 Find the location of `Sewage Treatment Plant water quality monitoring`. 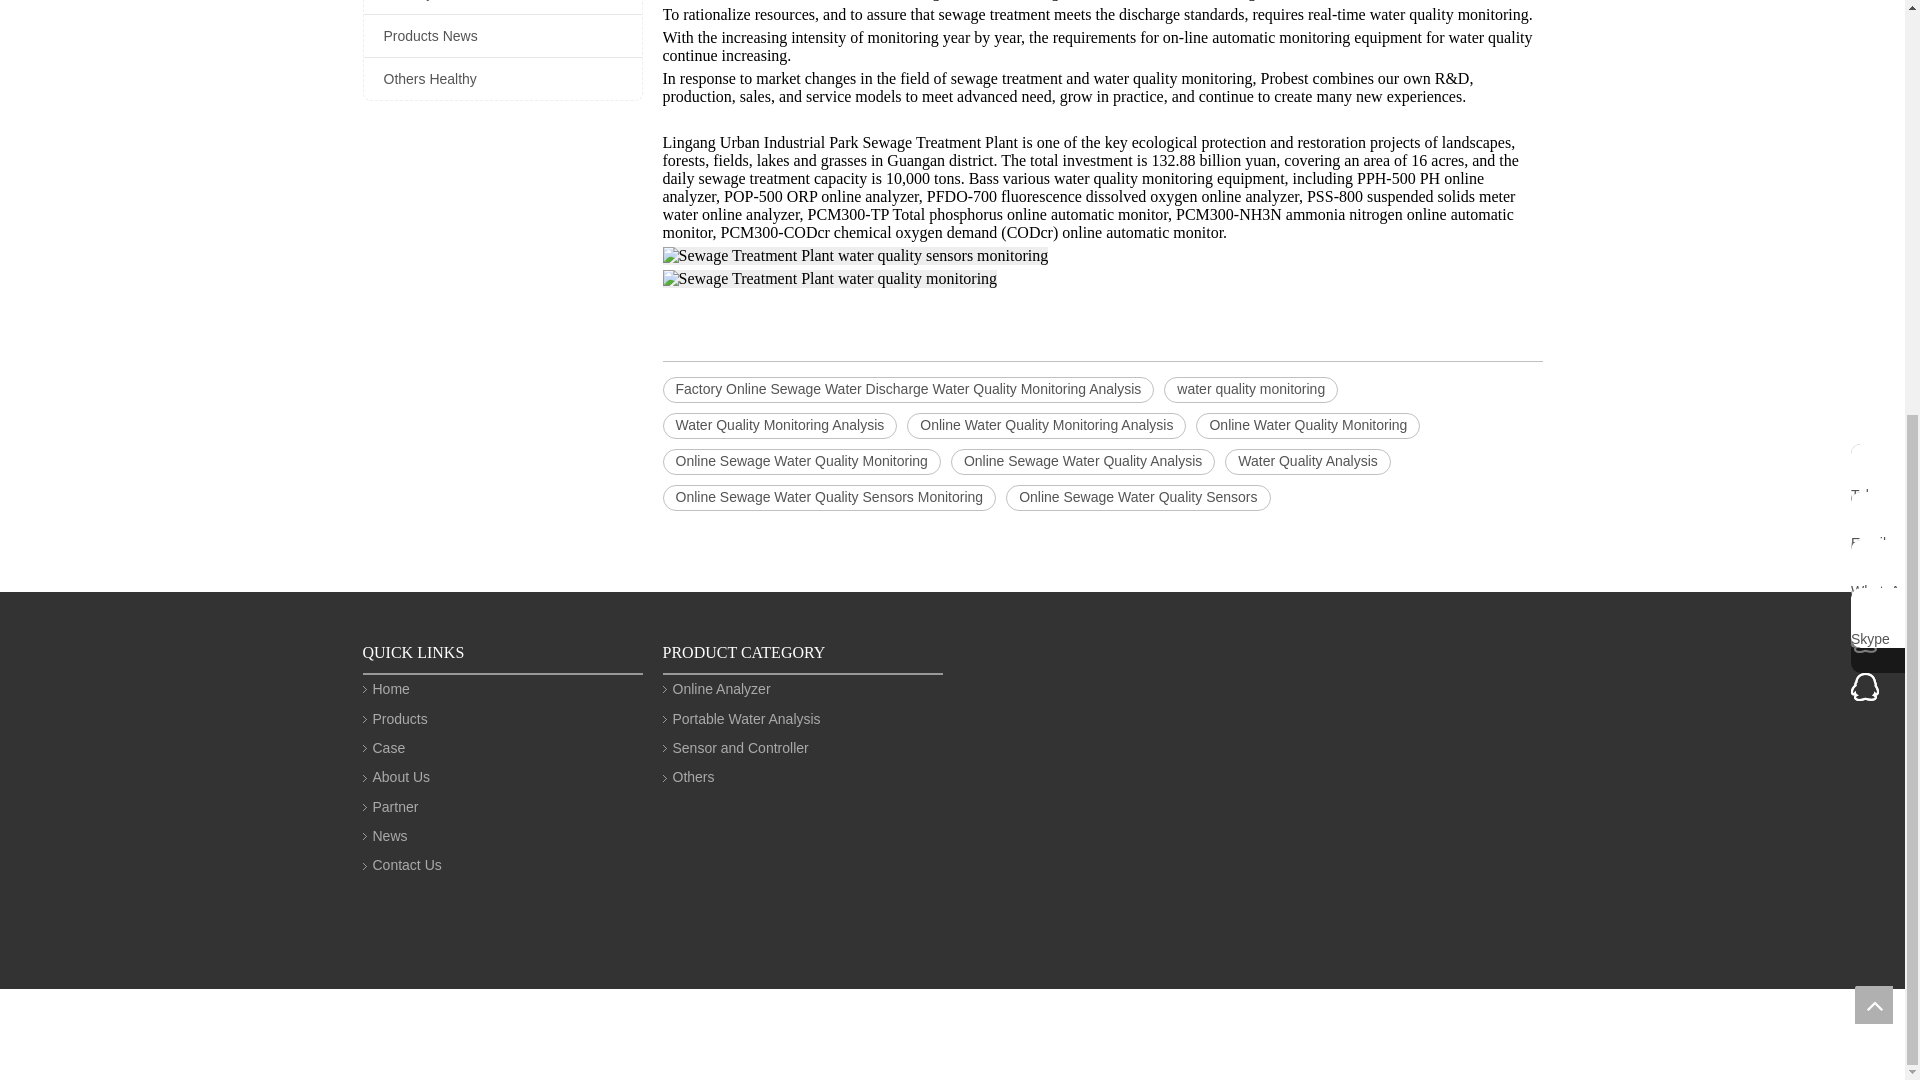

Sewage Treatment Plant water quality monitoring is located at coordinates (829, 279).